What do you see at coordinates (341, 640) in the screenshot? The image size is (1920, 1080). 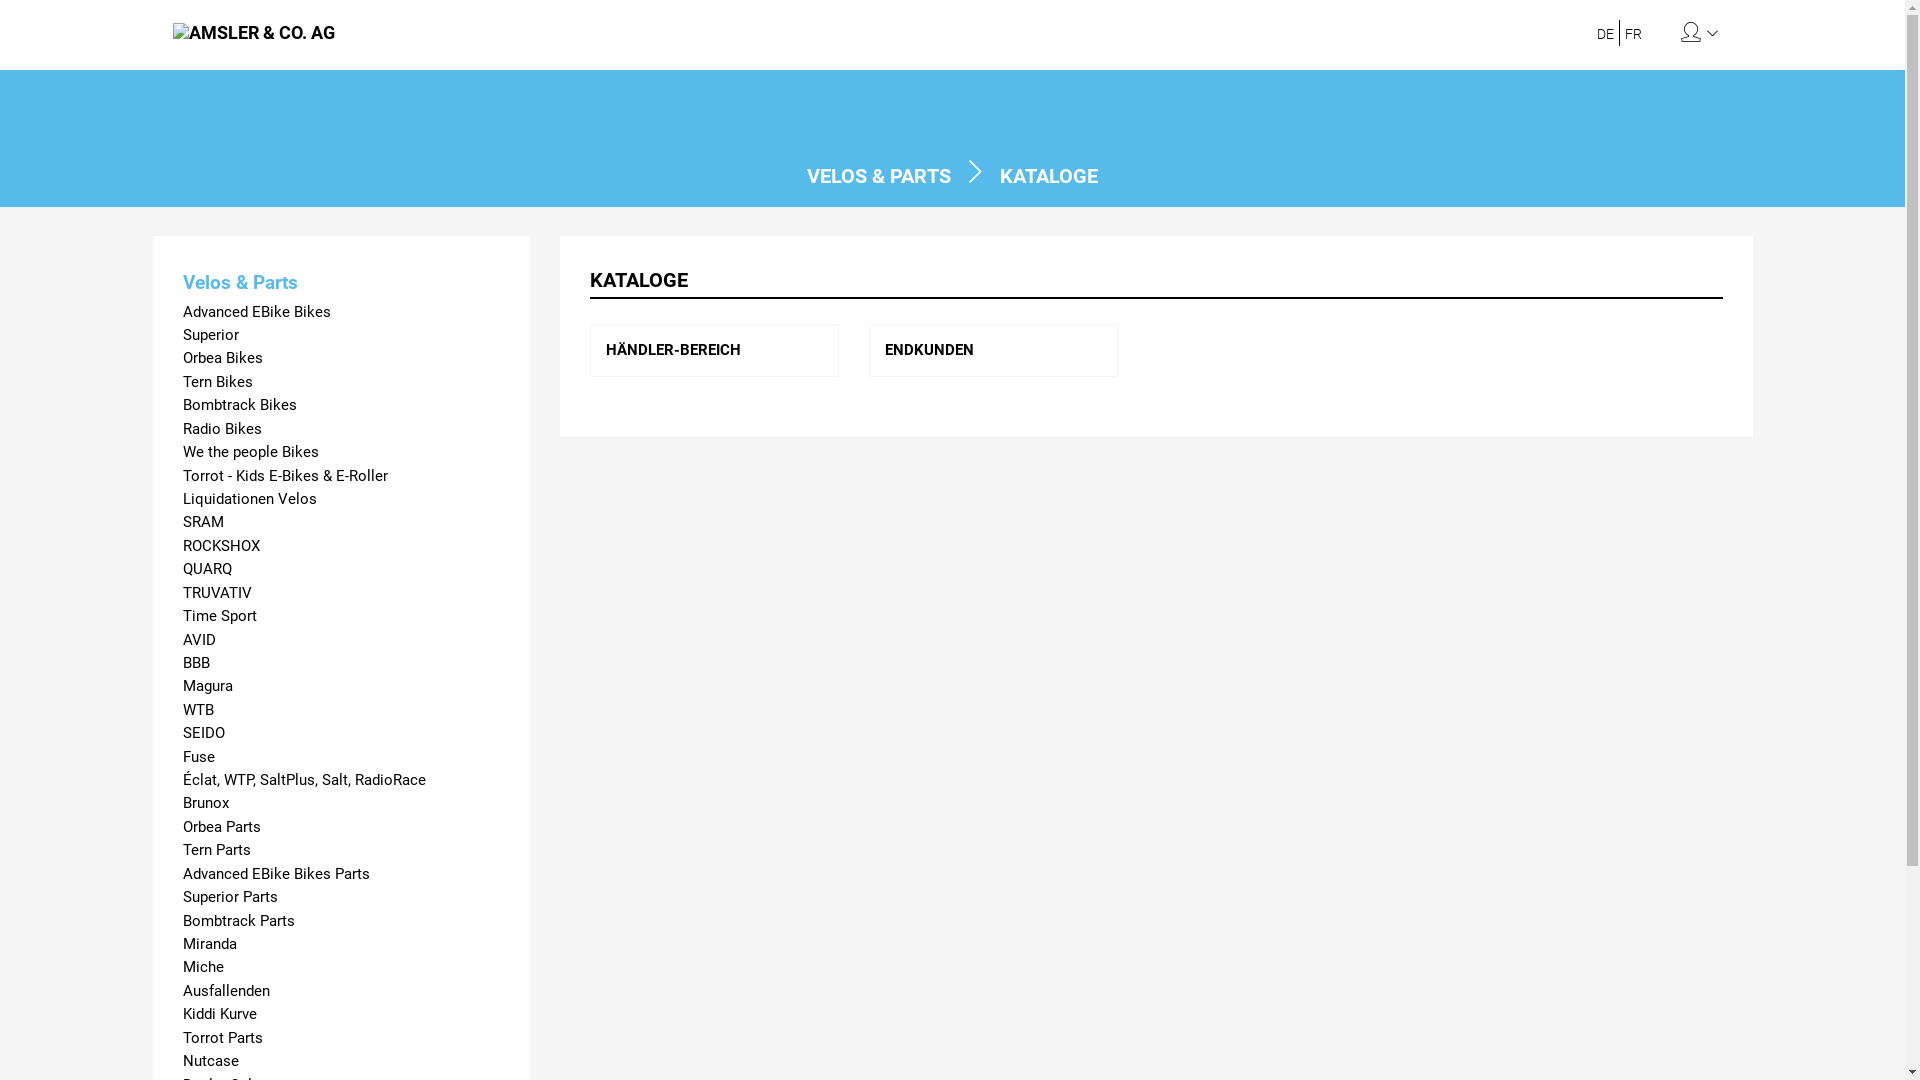 I see `AVID` at bounding box center [341, 640].